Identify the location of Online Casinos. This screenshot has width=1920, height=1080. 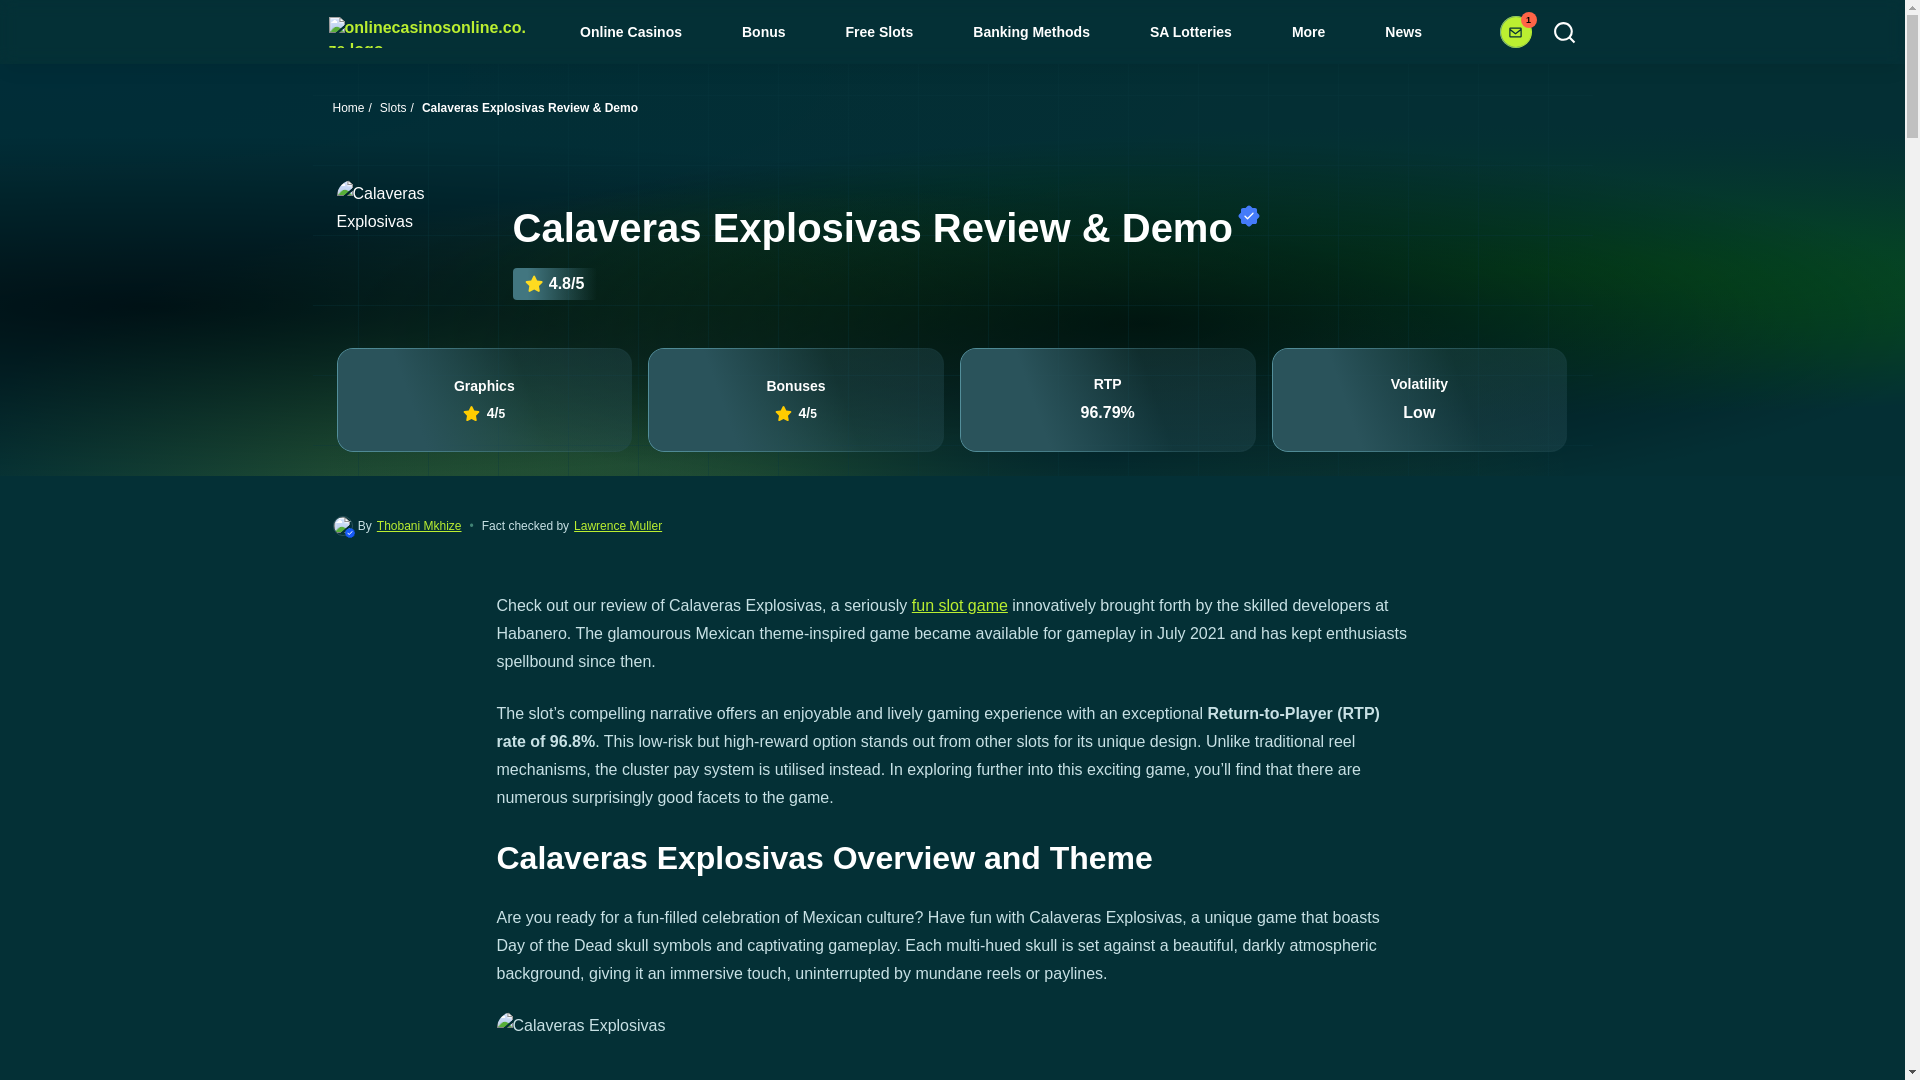
(644, 33).